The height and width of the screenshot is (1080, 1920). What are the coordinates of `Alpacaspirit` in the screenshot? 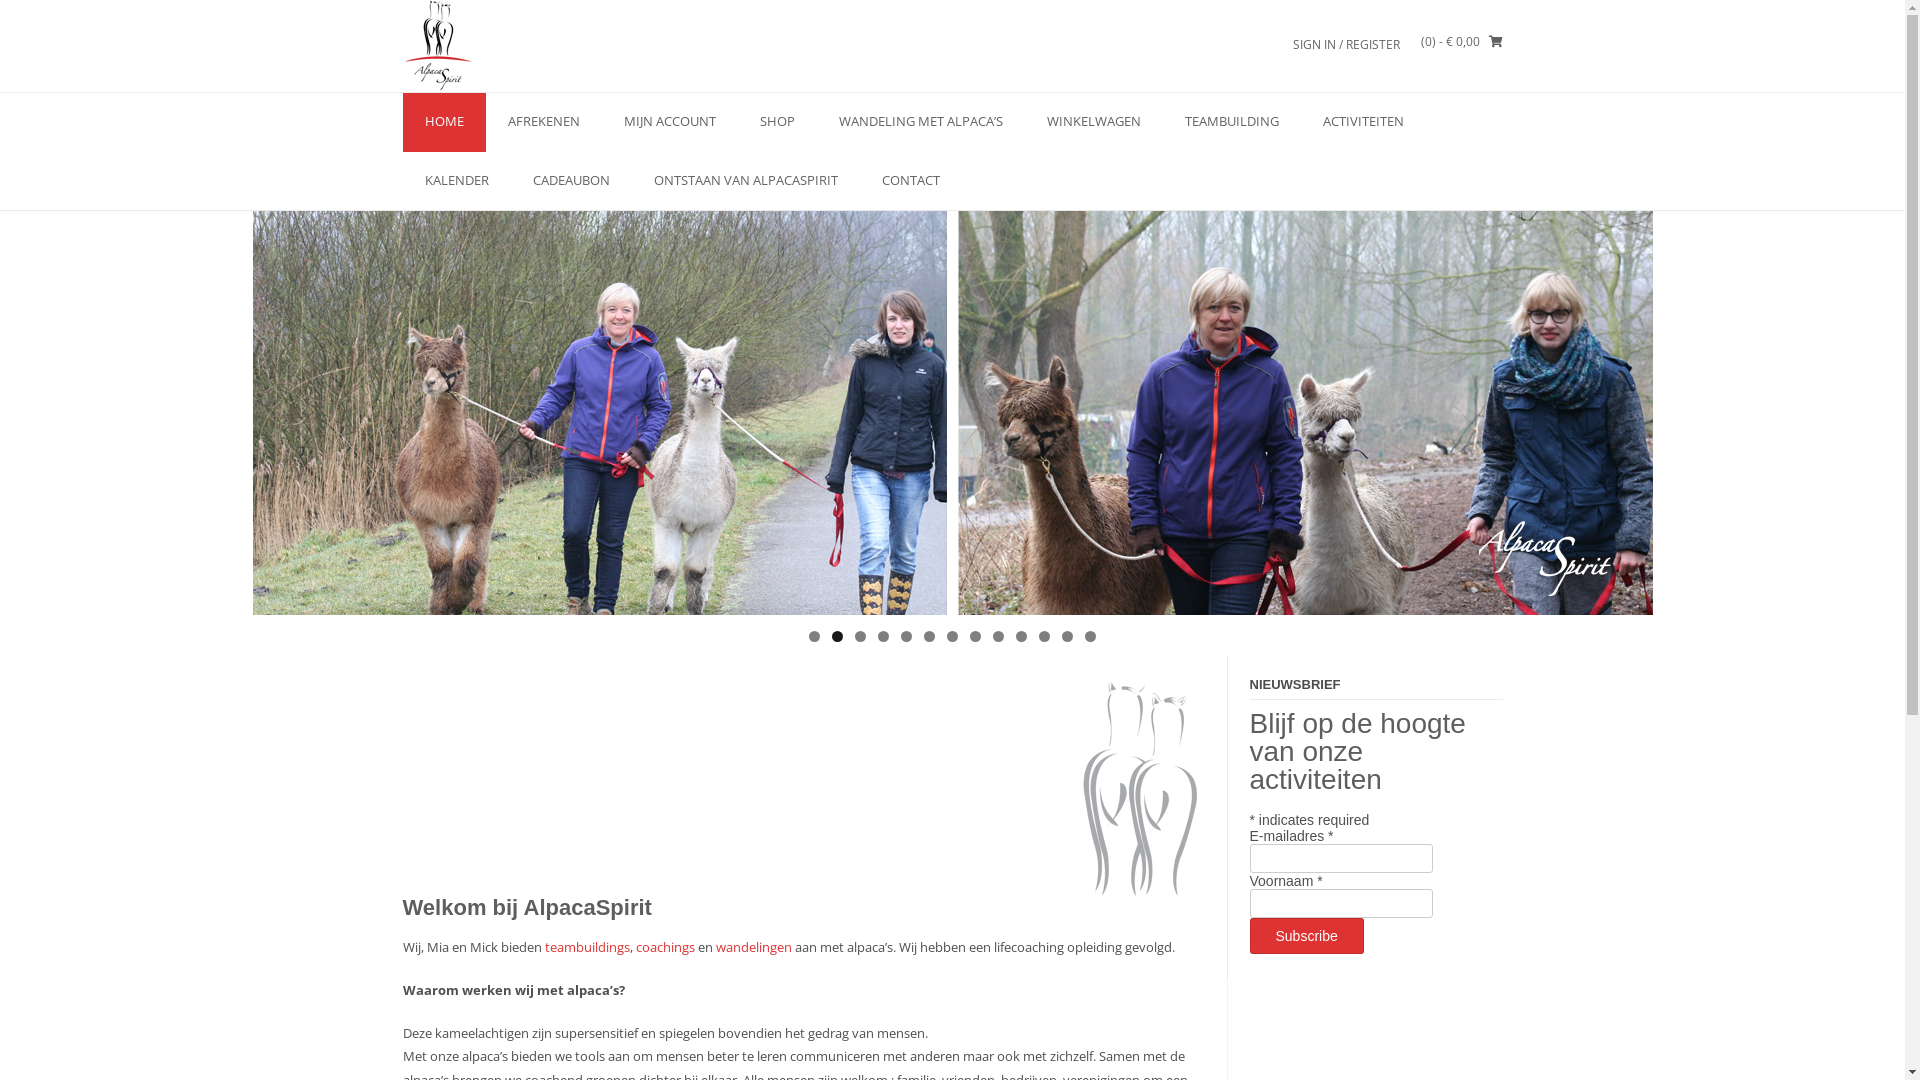 It's located at (542, 46).